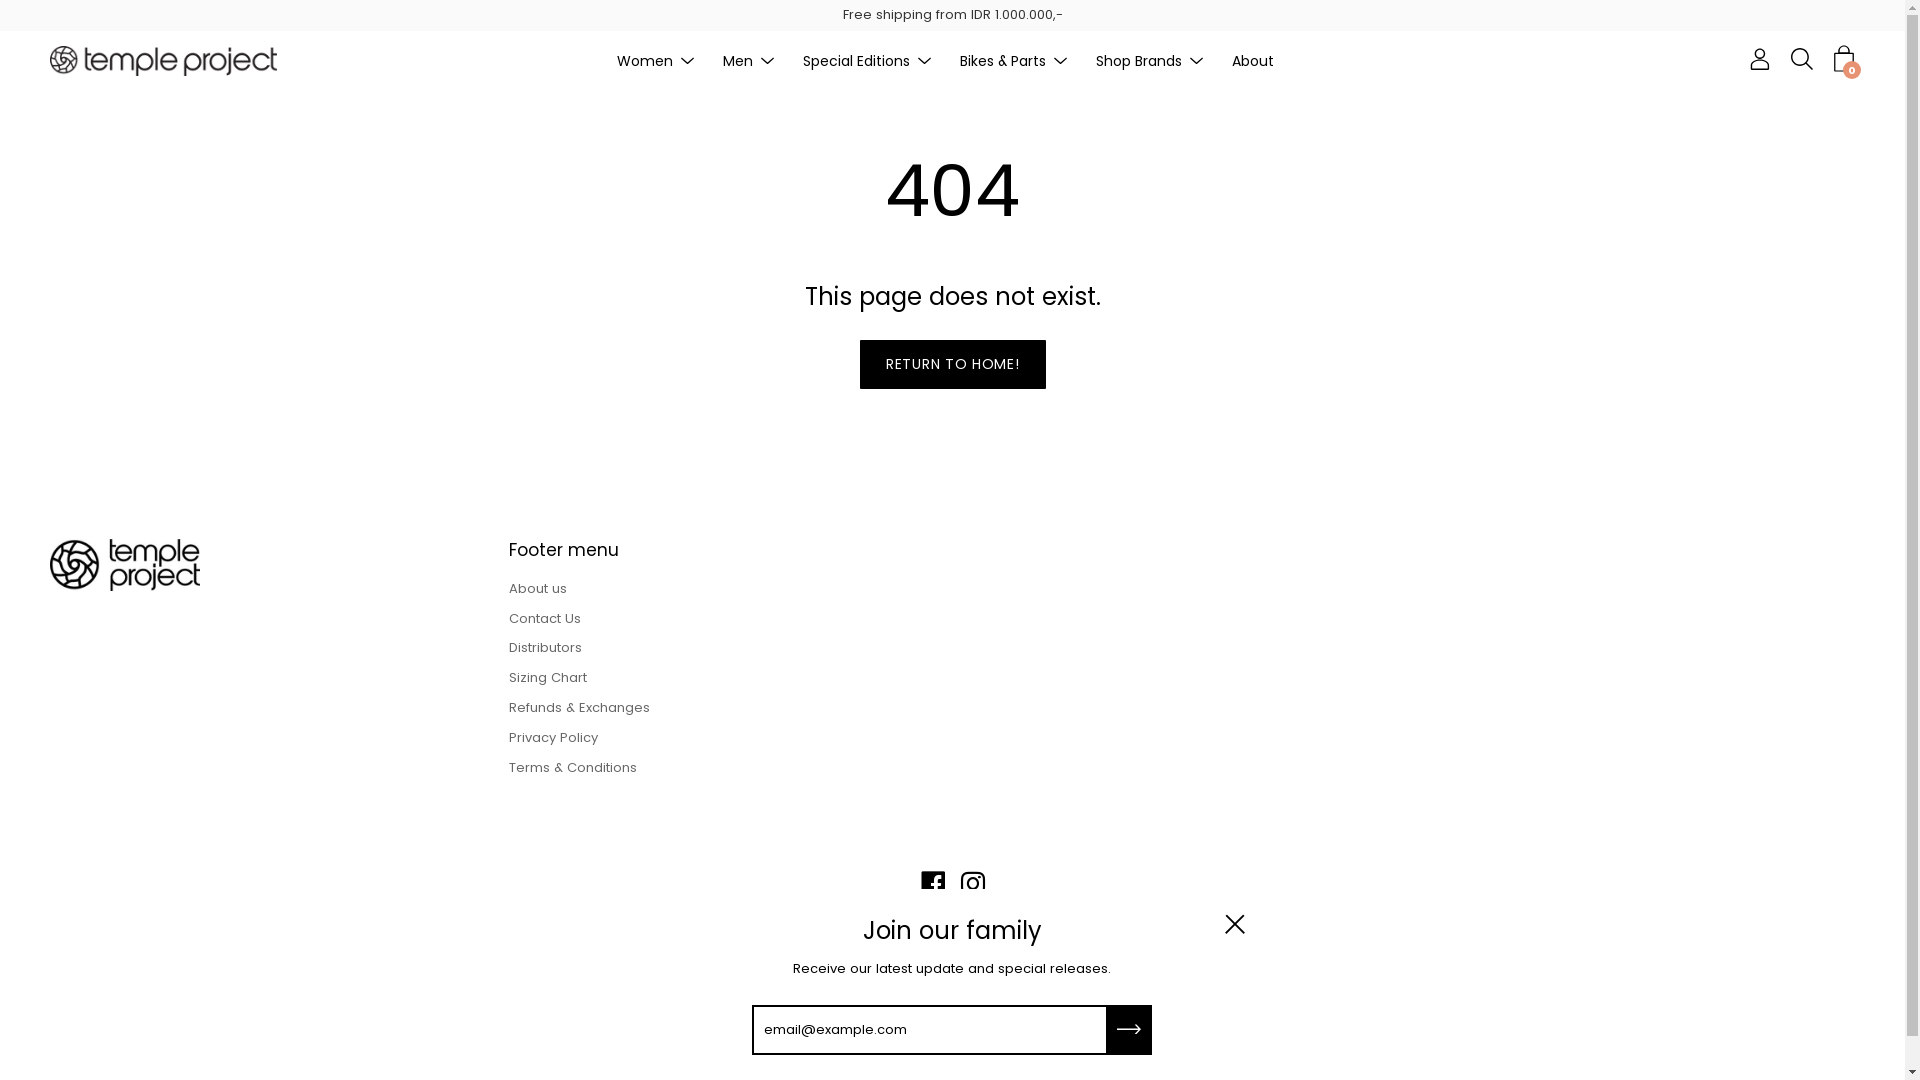 This screenshot has width=1920, height=1080. What do you see at coordinates (548, 678) in the screenshot?
I see `Sizing Chart` at bounding box center [548, 678].